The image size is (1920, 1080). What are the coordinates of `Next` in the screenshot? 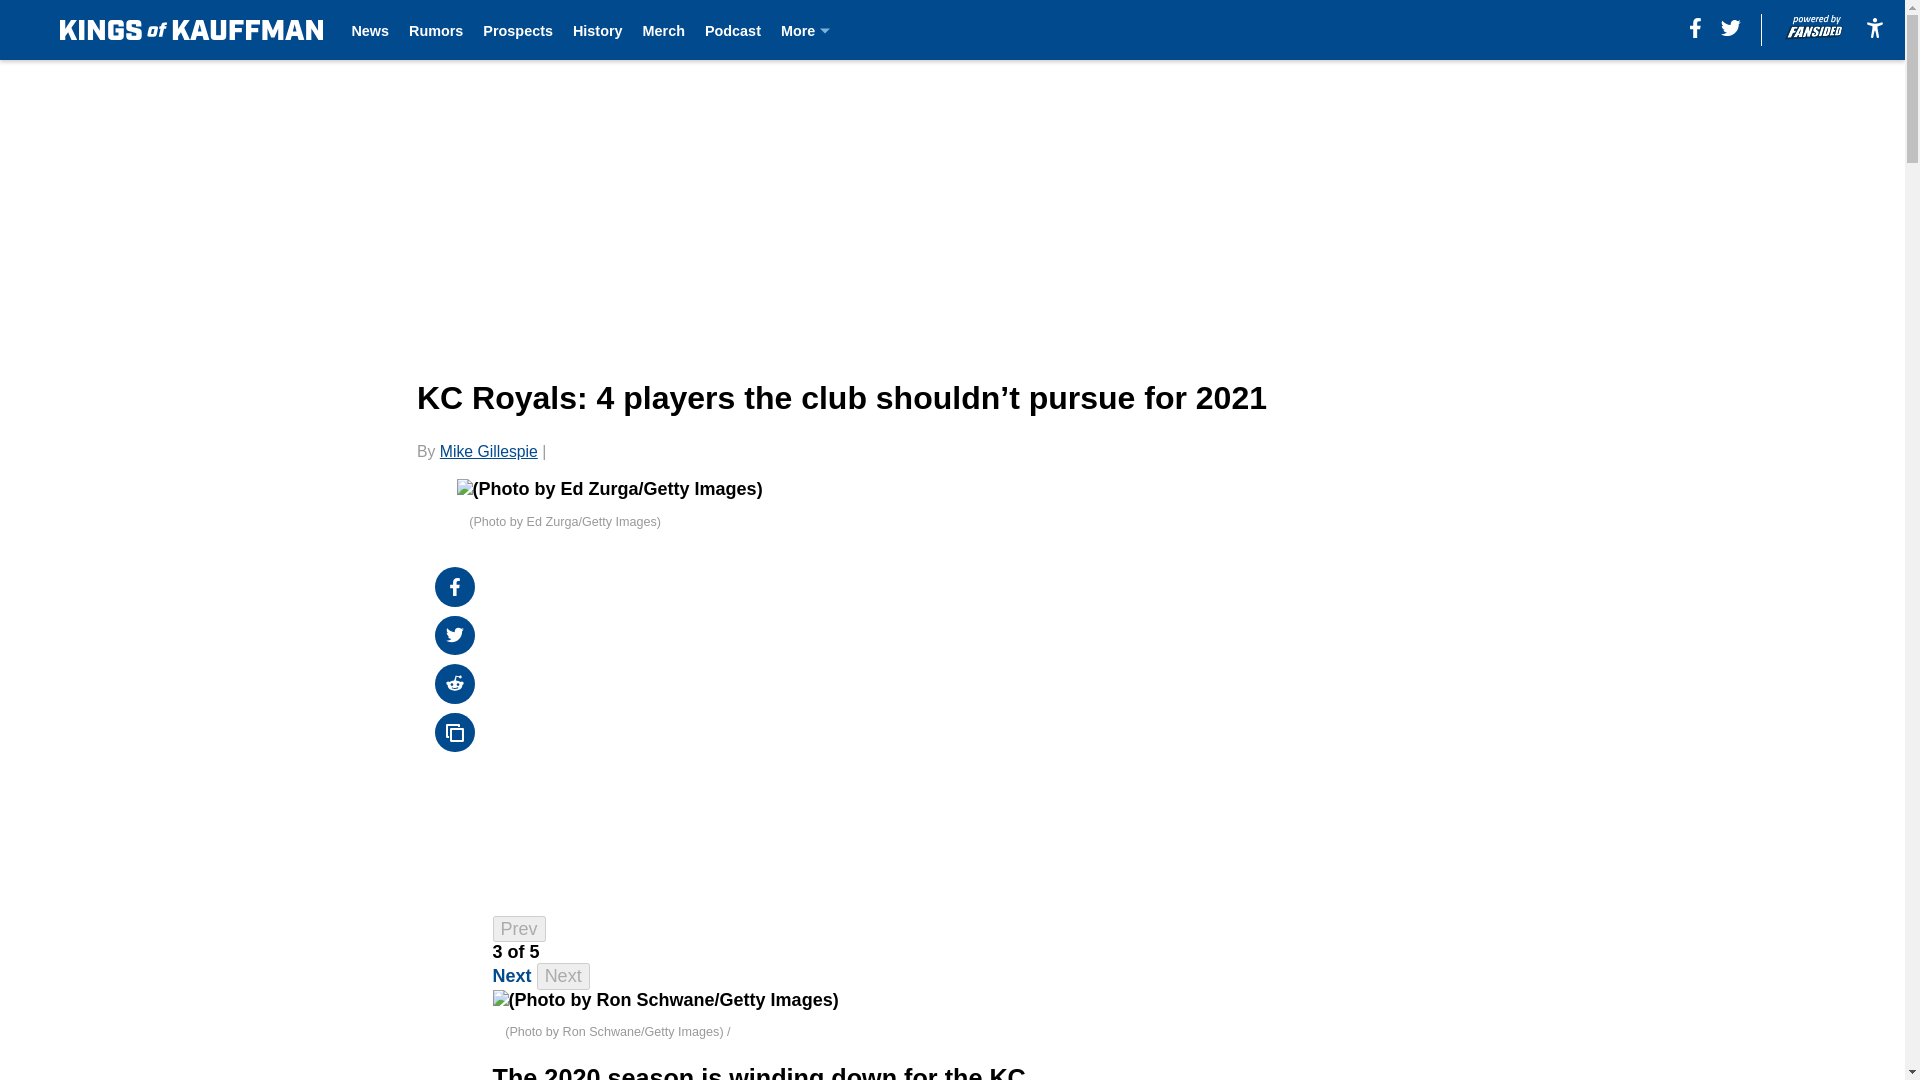 It's located at (563, 976).